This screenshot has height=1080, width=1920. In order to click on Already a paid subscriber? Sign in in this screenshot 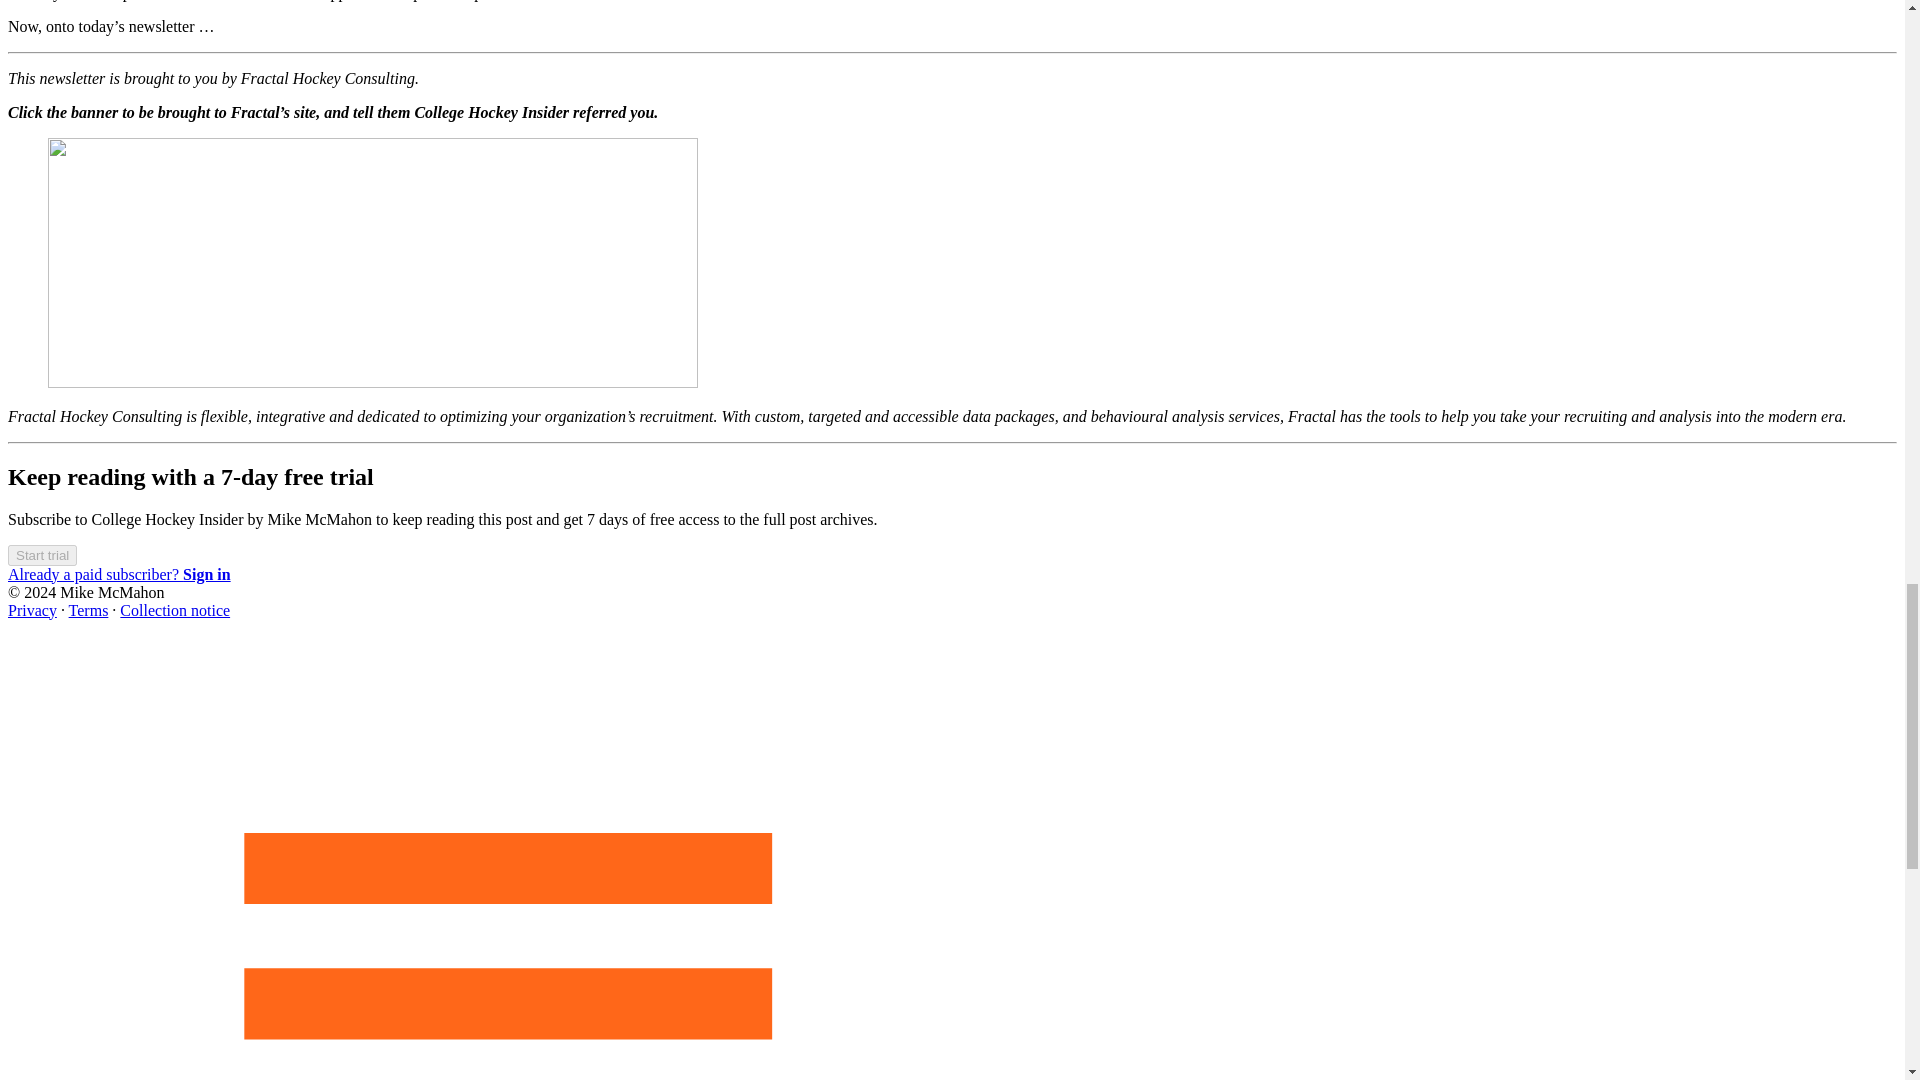, I will do `click(118, 574)`.